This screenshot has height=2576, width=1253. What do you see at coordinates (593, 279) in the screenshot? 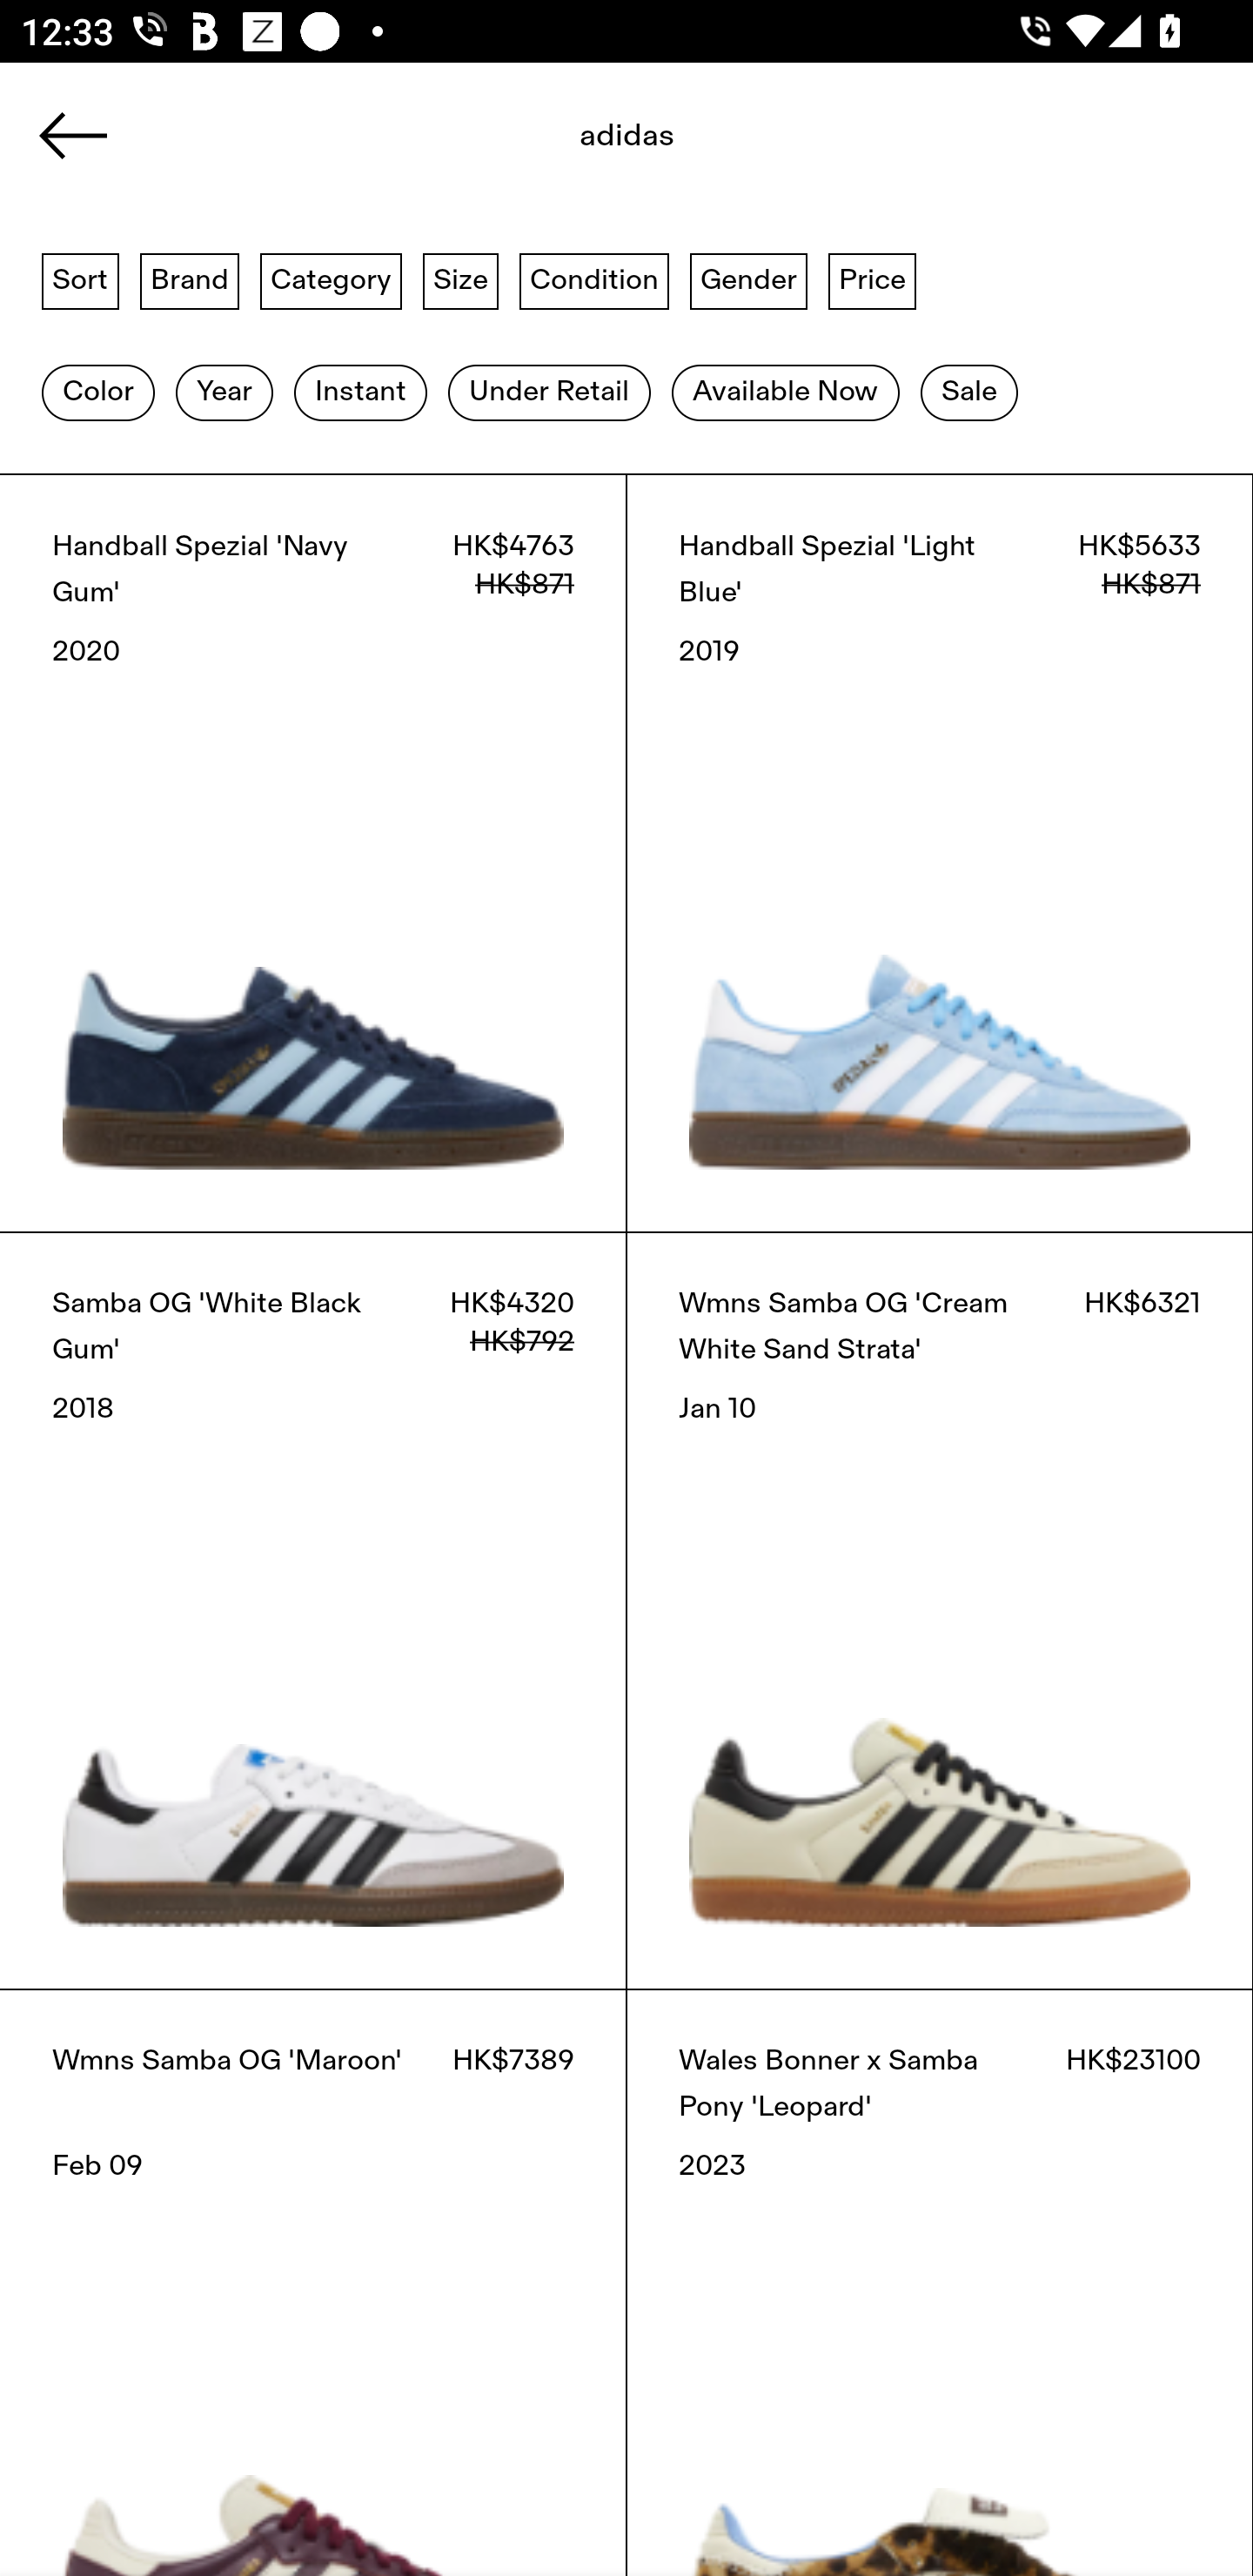
I see `Condition` at bounding box center [593, 279].